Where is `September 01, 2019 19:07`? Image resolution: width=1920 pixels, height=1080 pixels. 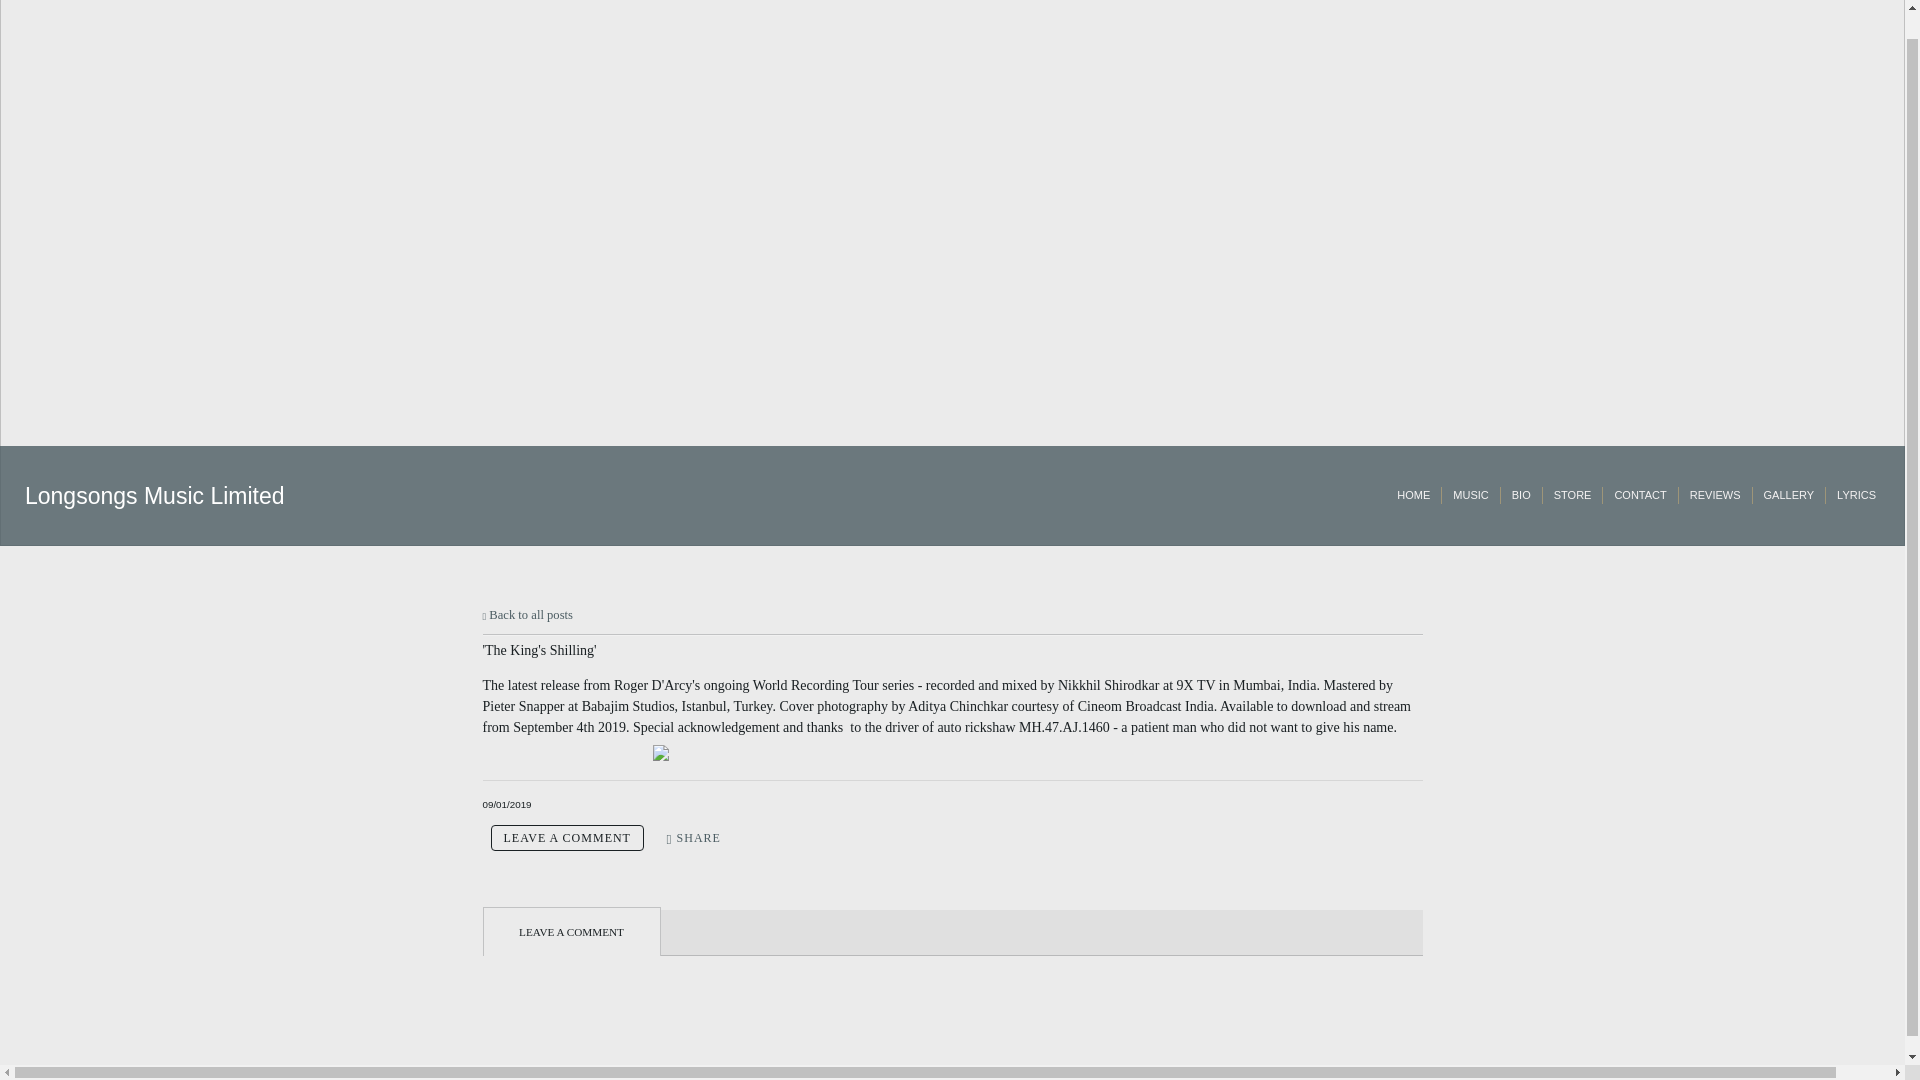 September 01, 2019 19:07 is located at coordinates (506, 804).